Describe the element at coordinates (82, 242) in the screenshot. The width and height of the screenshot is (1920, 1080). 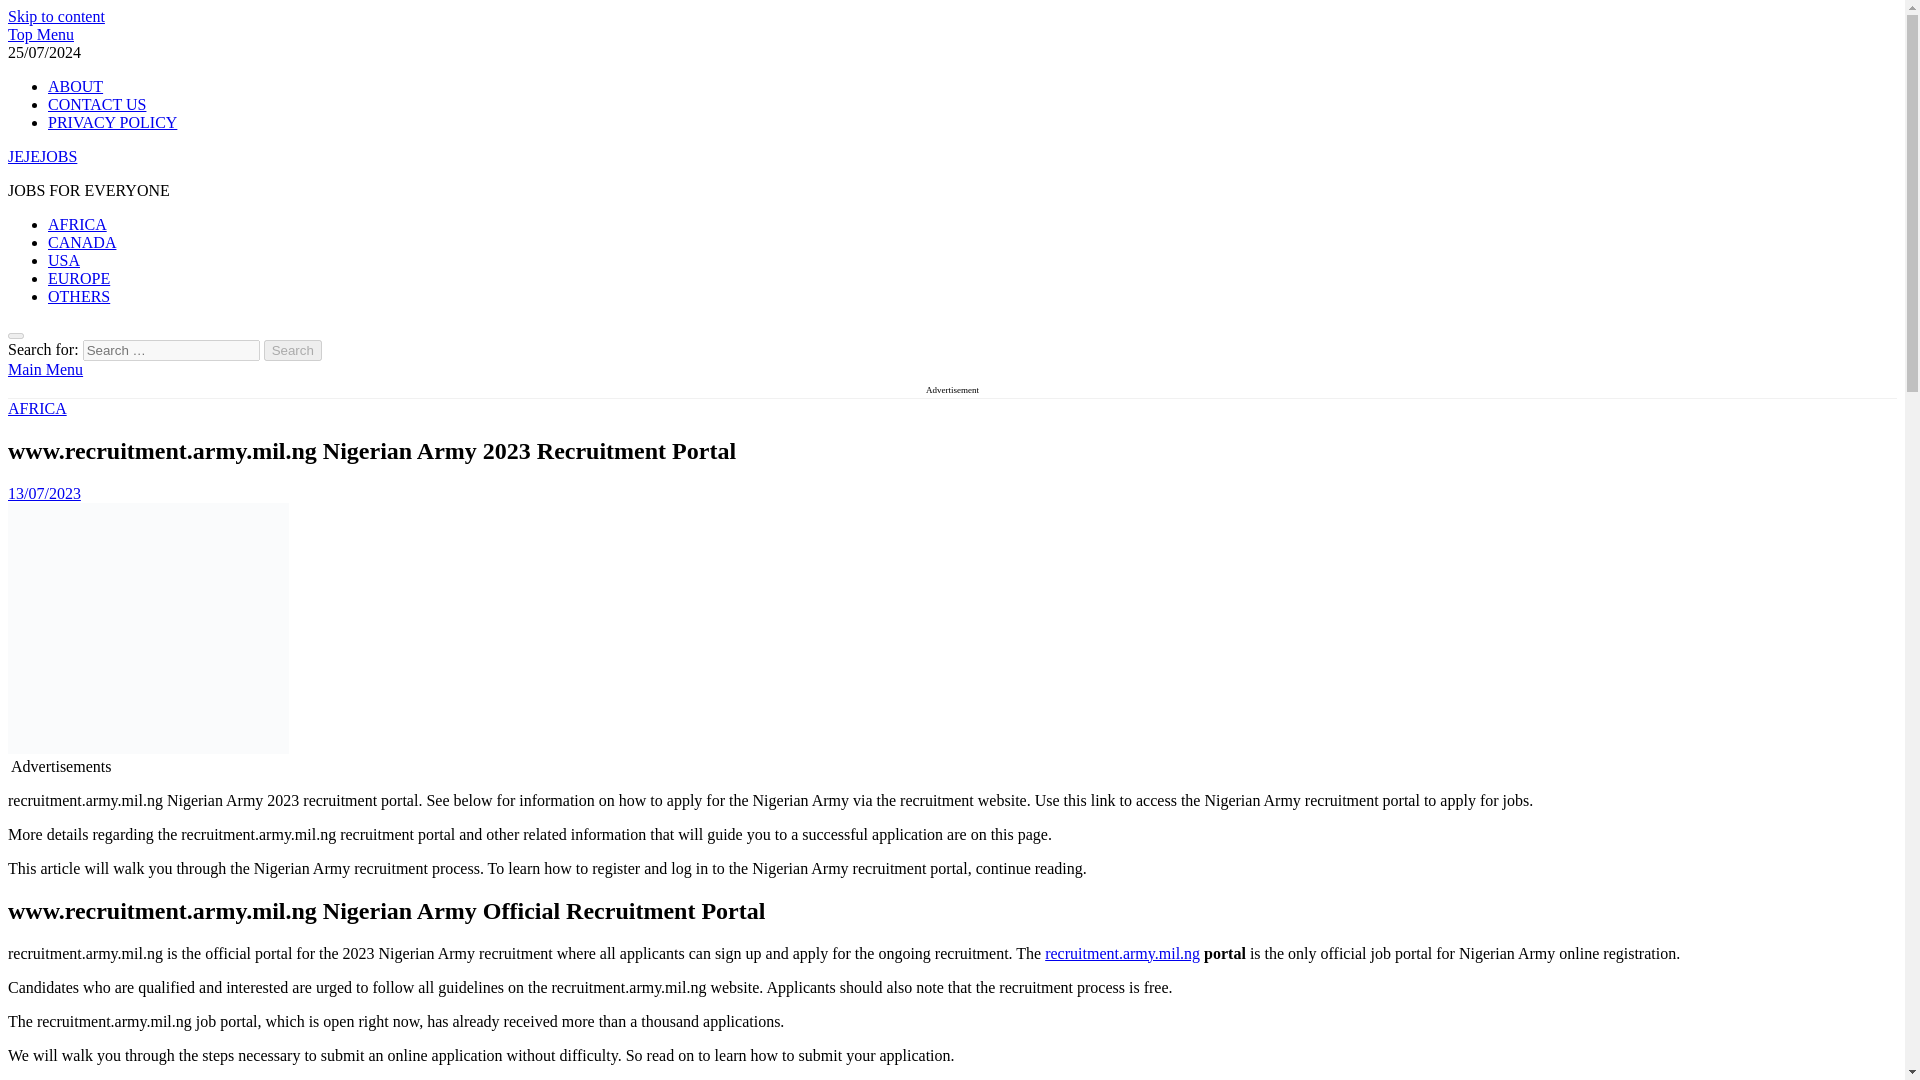
I see `CANADA` at that location.